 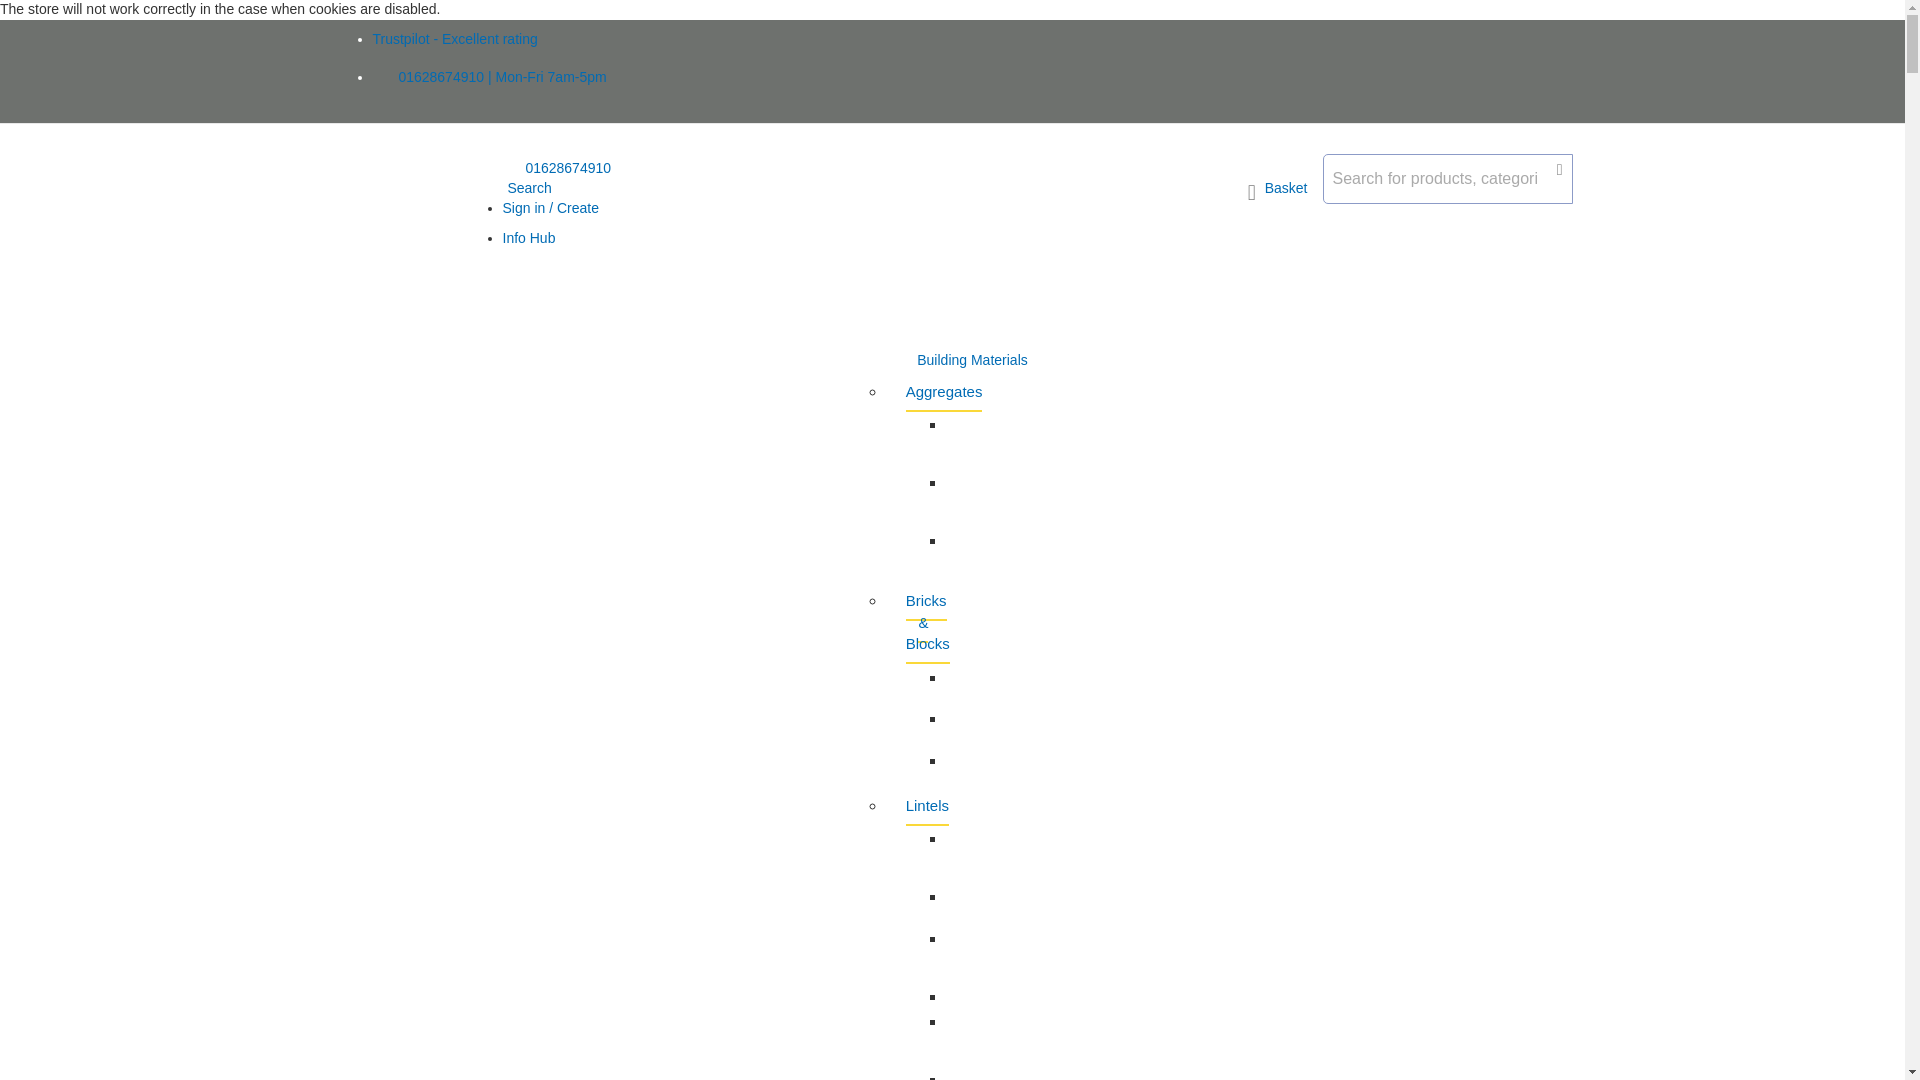 What do you see at coordinates (526, 188) in the screenshot?
I see `Search` at bounding box center [526, 188].